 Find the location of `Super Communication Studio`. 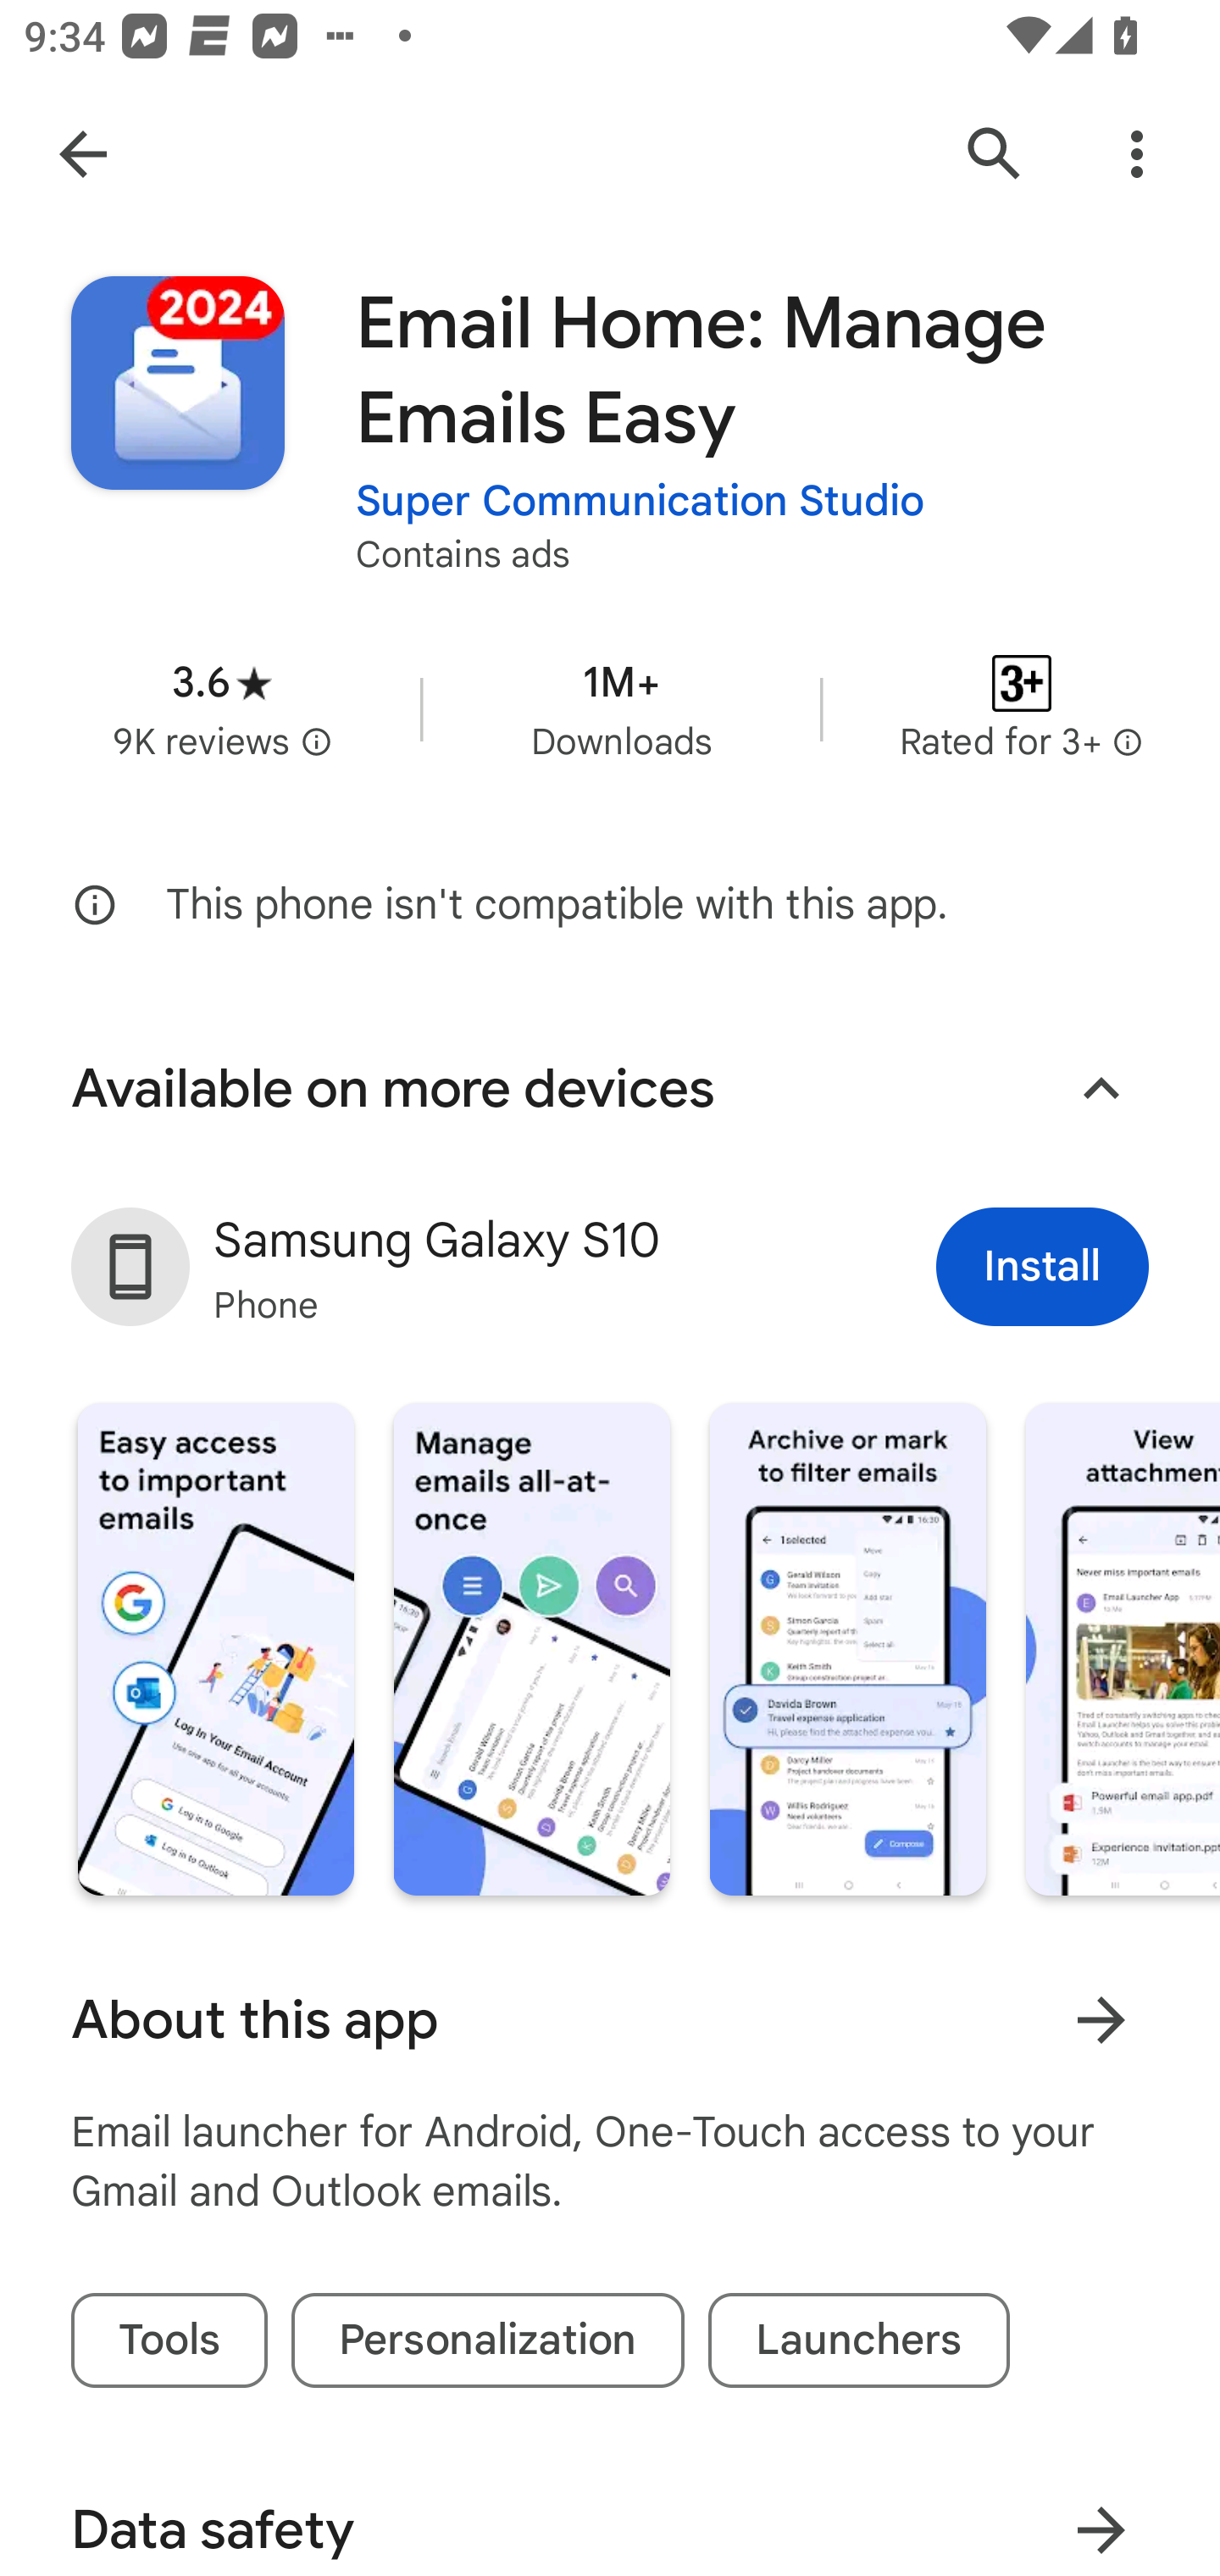

Super Communication Studio is located at coordinates (640, 500).